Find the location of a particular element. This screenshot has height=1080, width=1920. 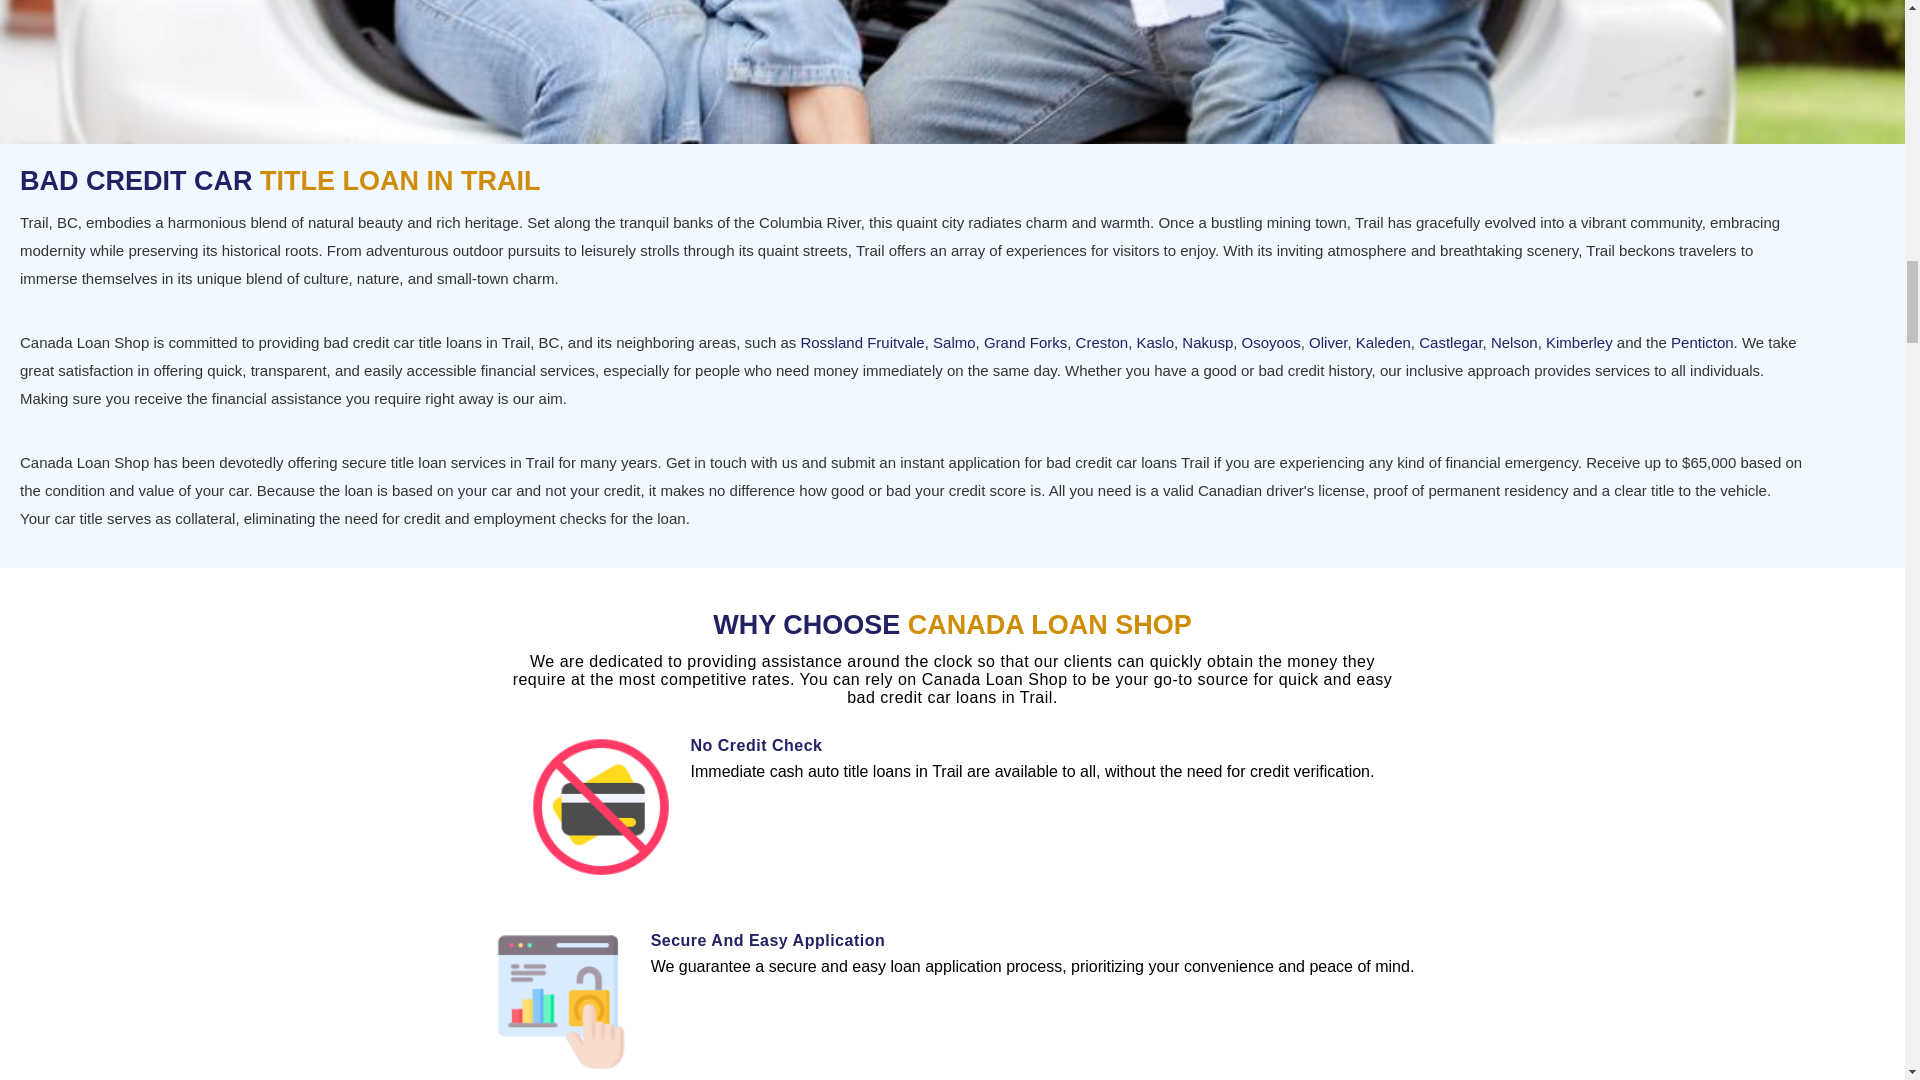

Kimberley is located at coordinates (1578, 342).